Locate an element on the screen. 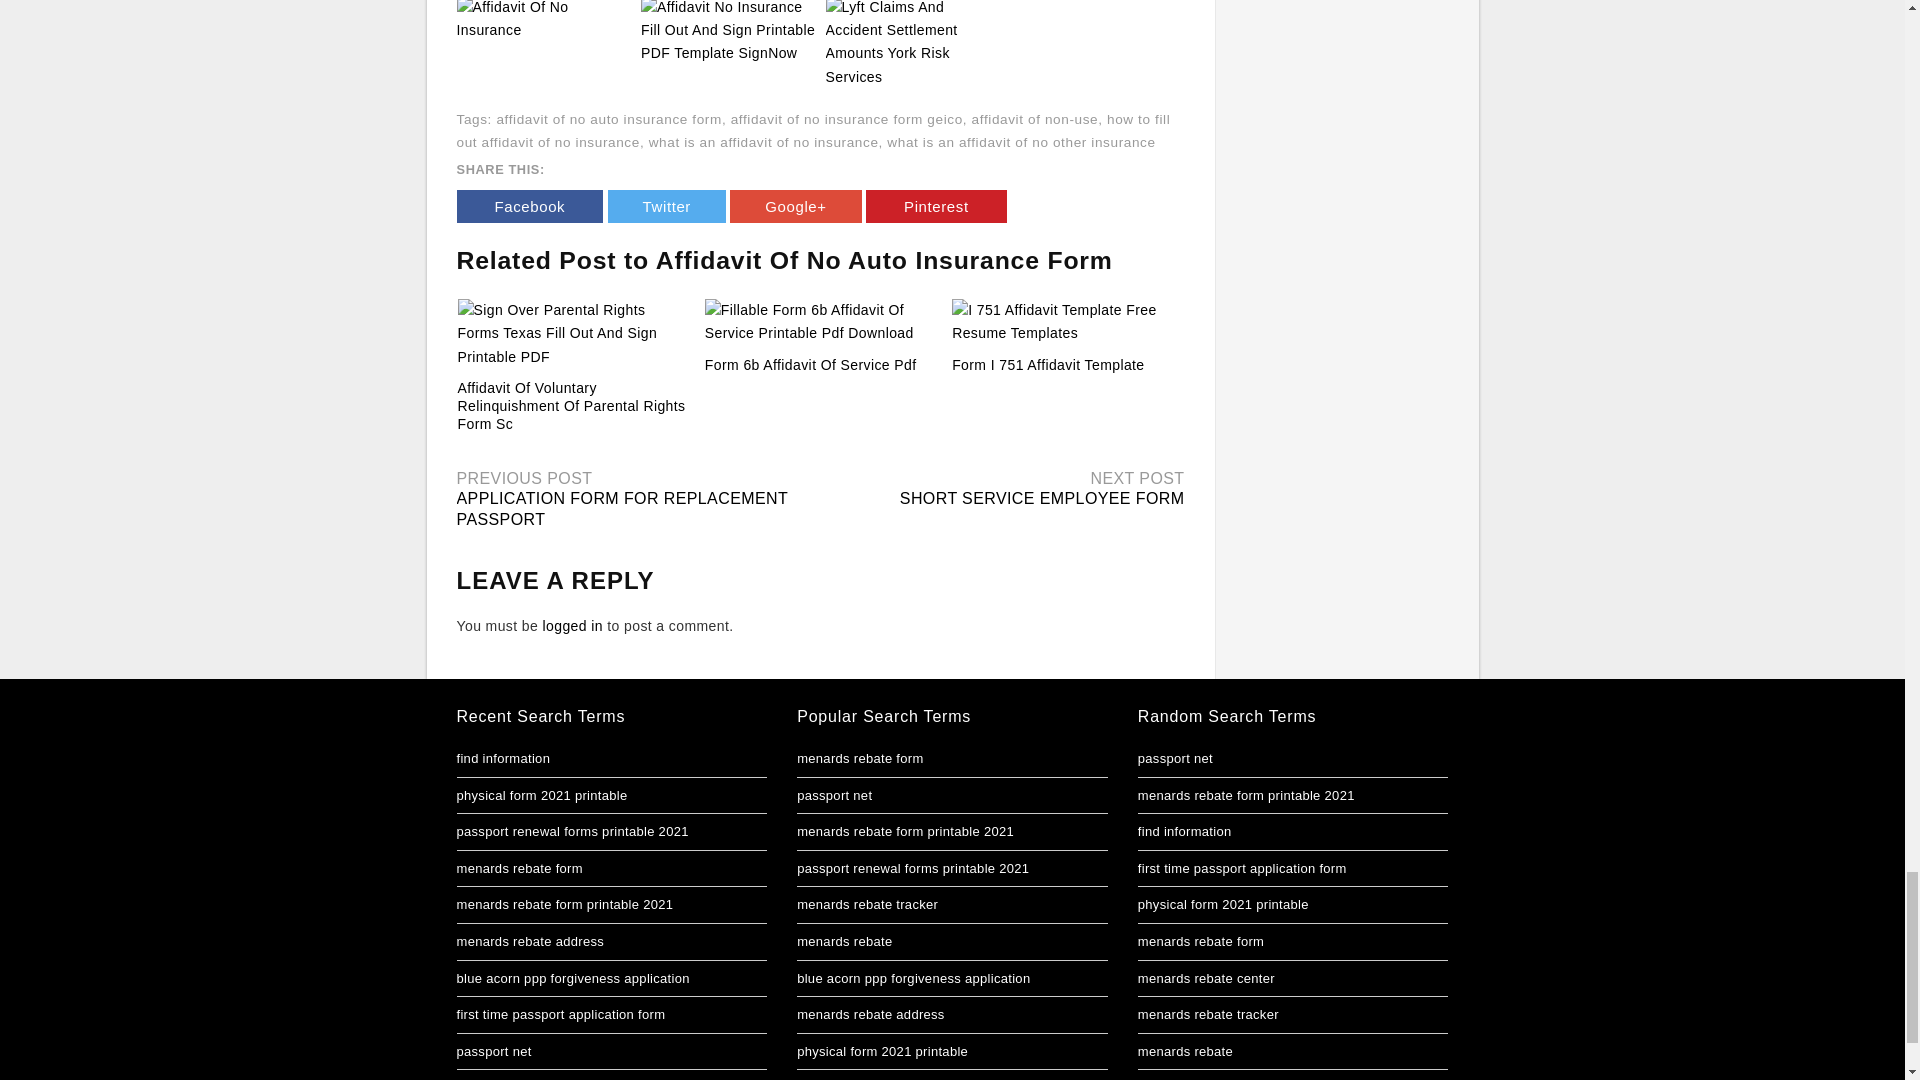 This screenshot has height=1080, width=1920. Twitter is located at coordinates (666, 206).